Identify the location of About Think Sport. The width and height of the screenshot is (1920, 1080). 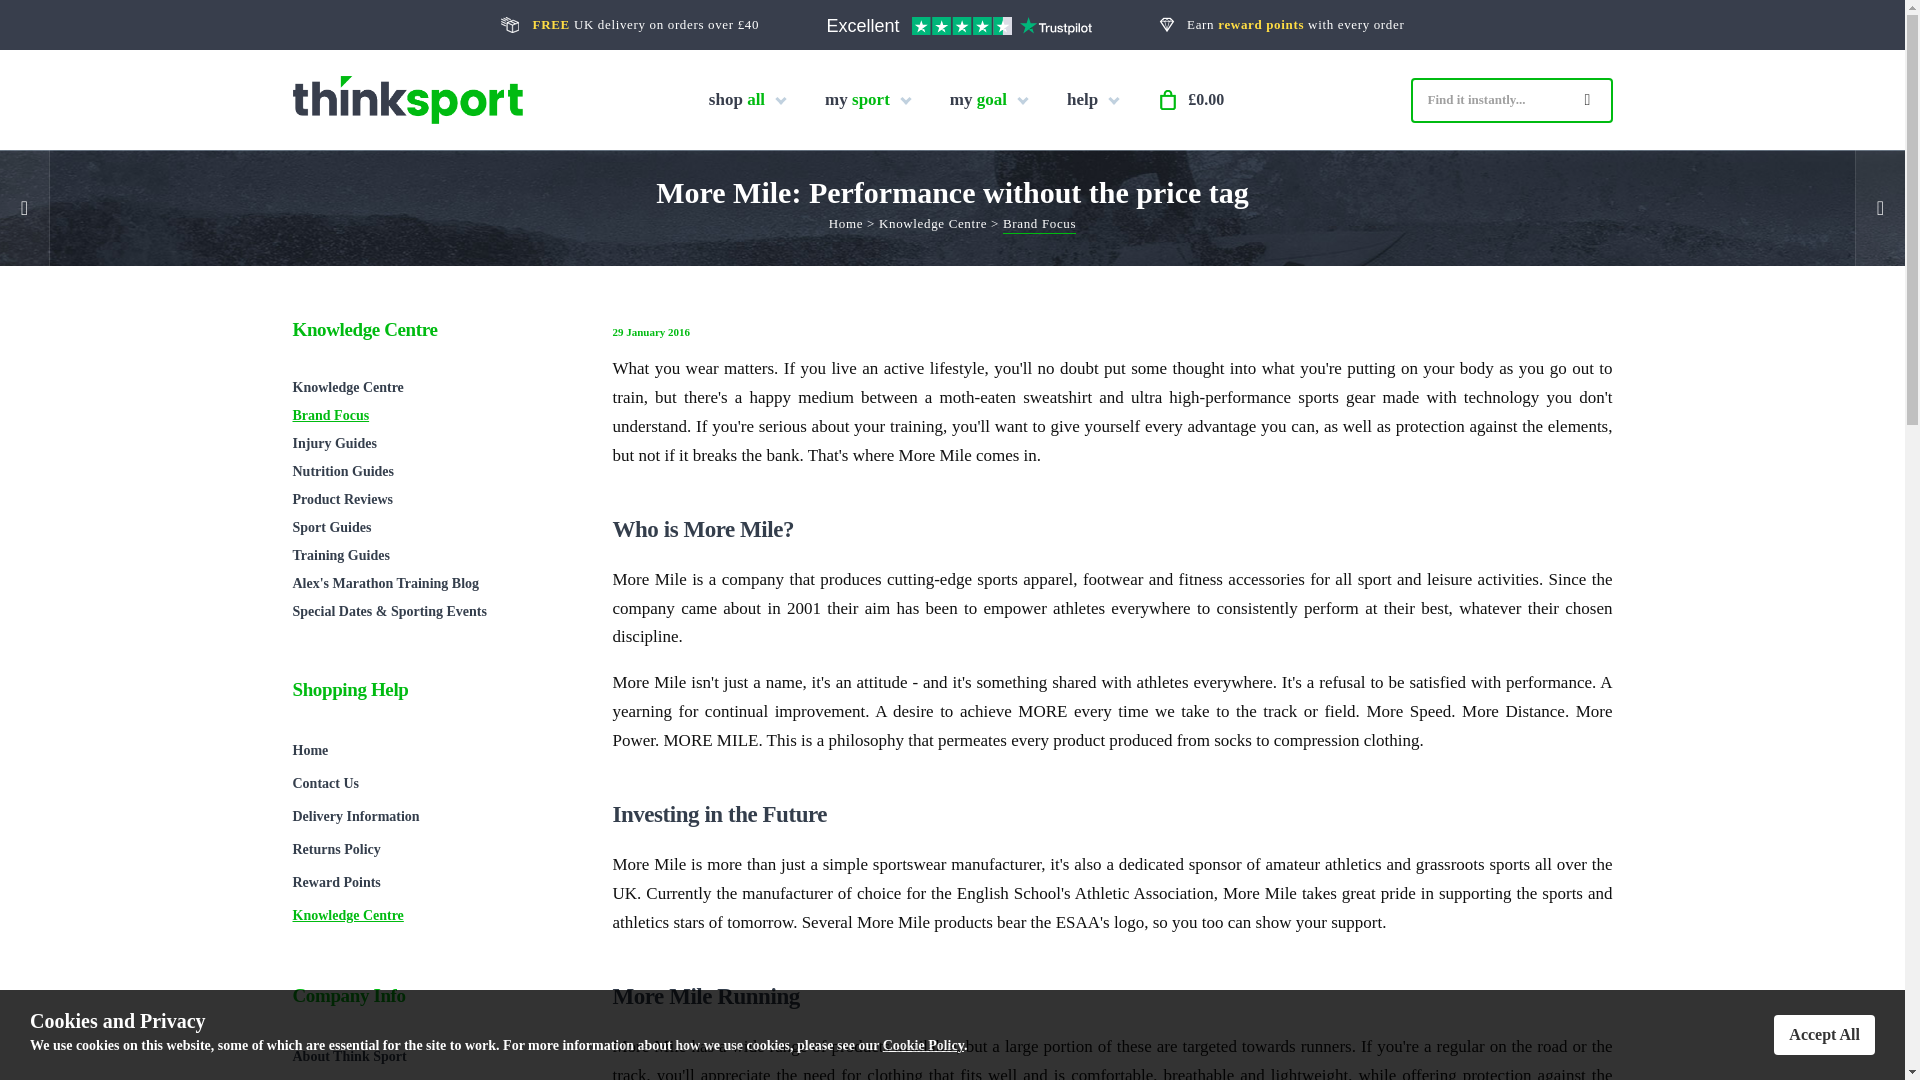
(432, 1056).